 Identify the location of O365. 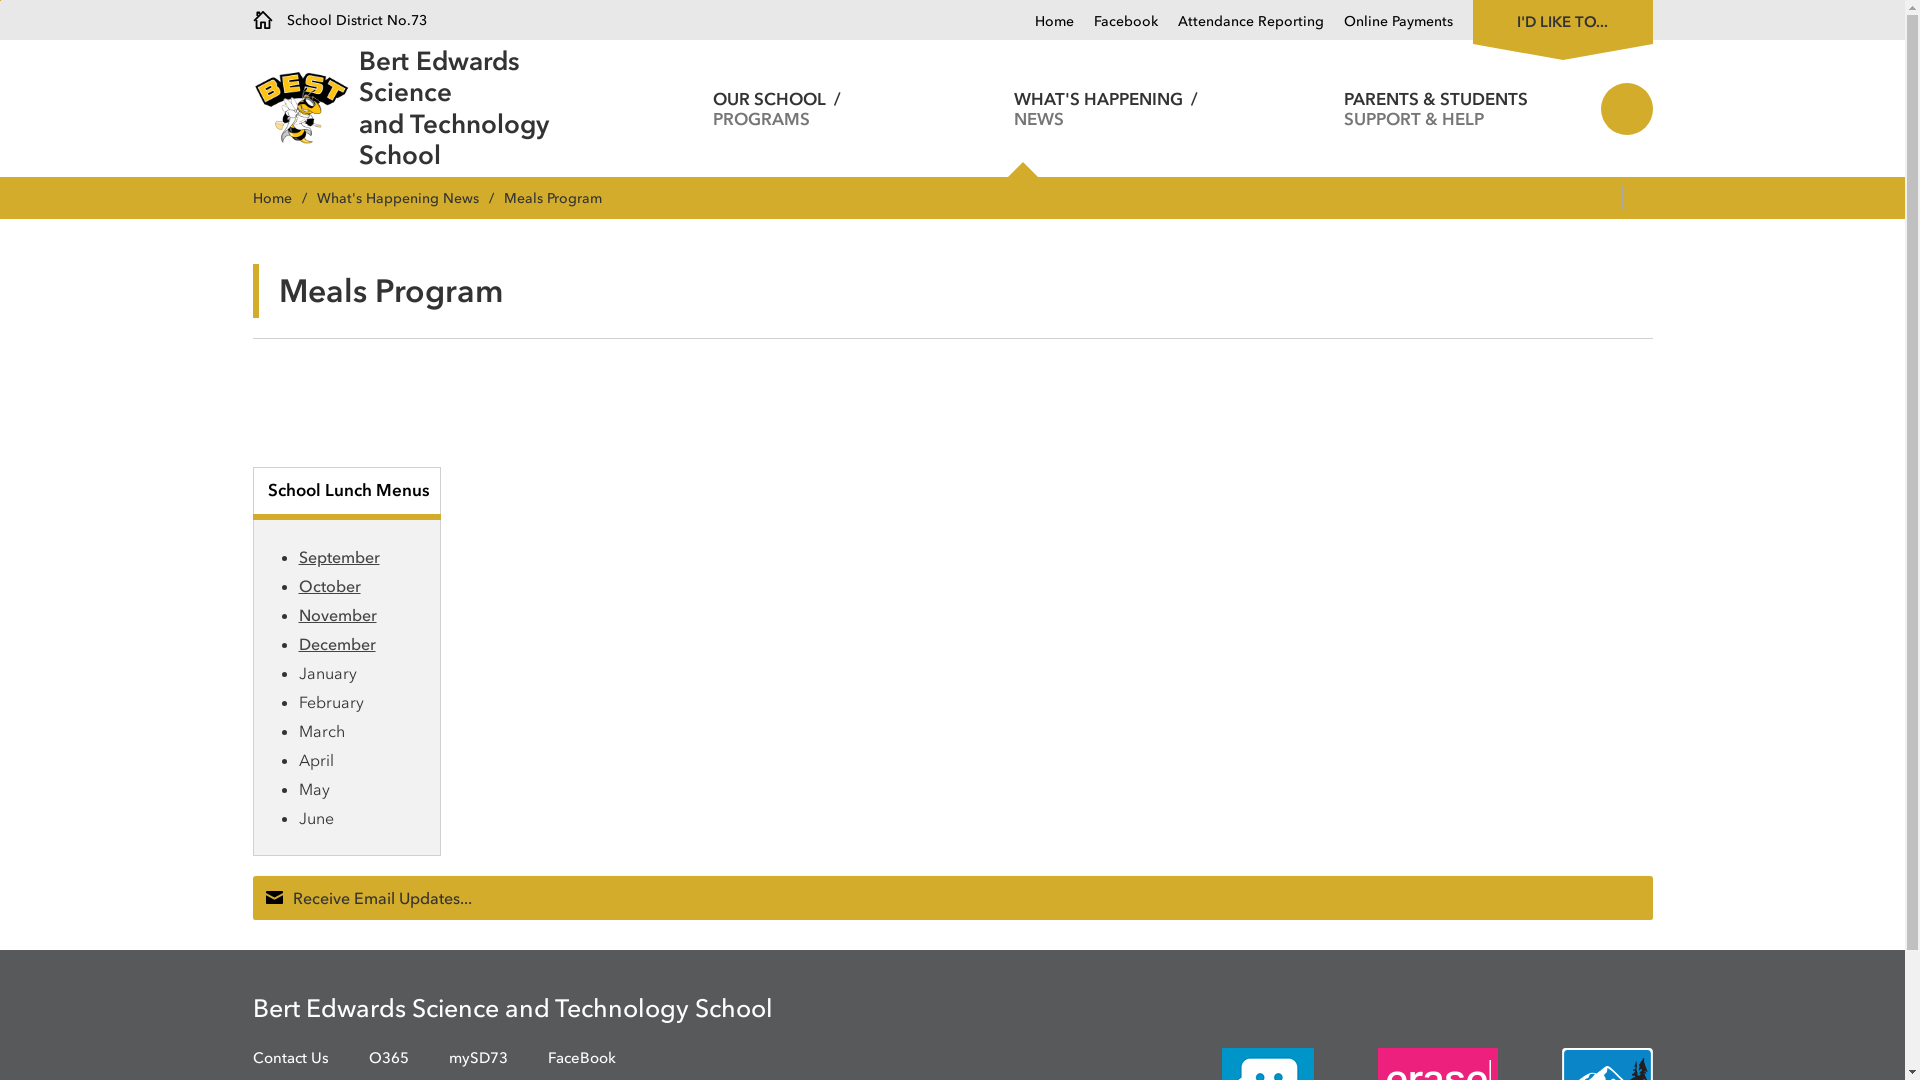
(388, 1058).